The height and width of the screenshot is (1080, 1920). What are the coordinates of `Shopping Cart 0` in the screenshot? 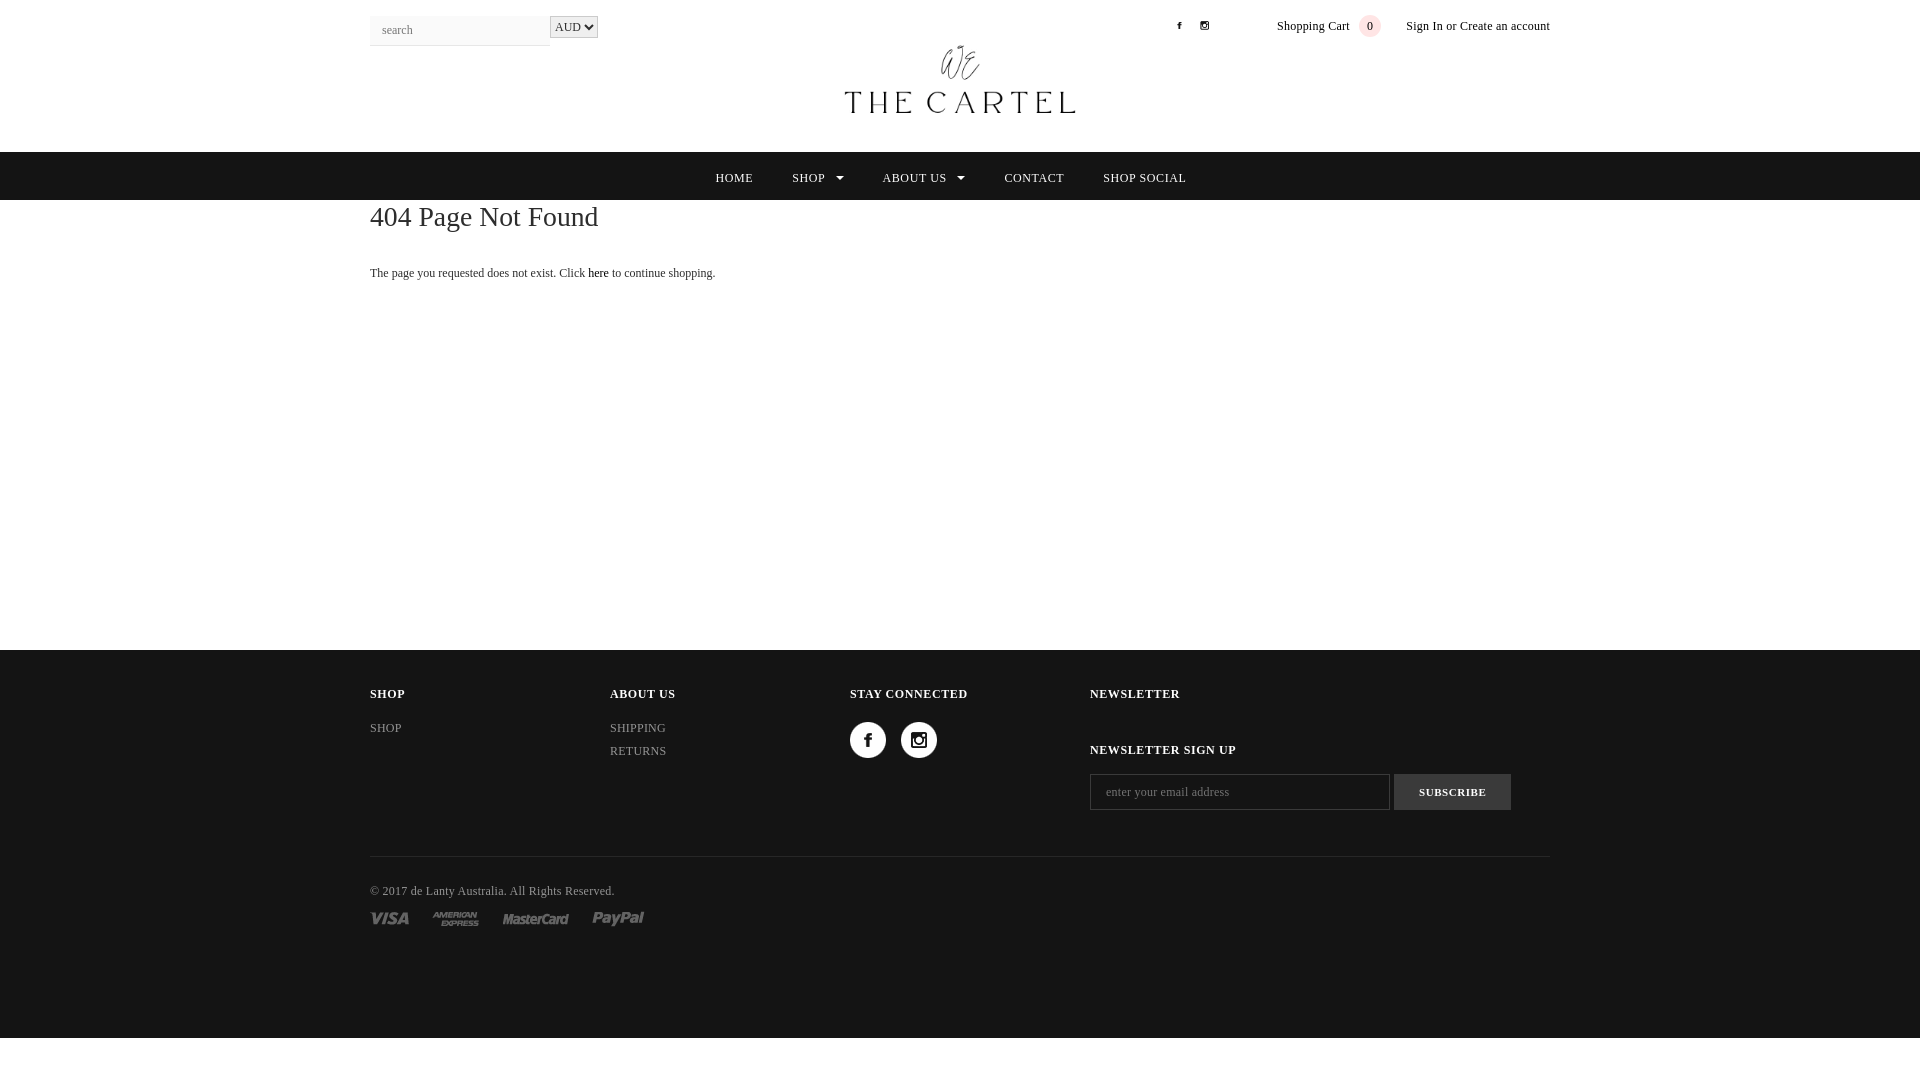 It's located at (1329, 26).